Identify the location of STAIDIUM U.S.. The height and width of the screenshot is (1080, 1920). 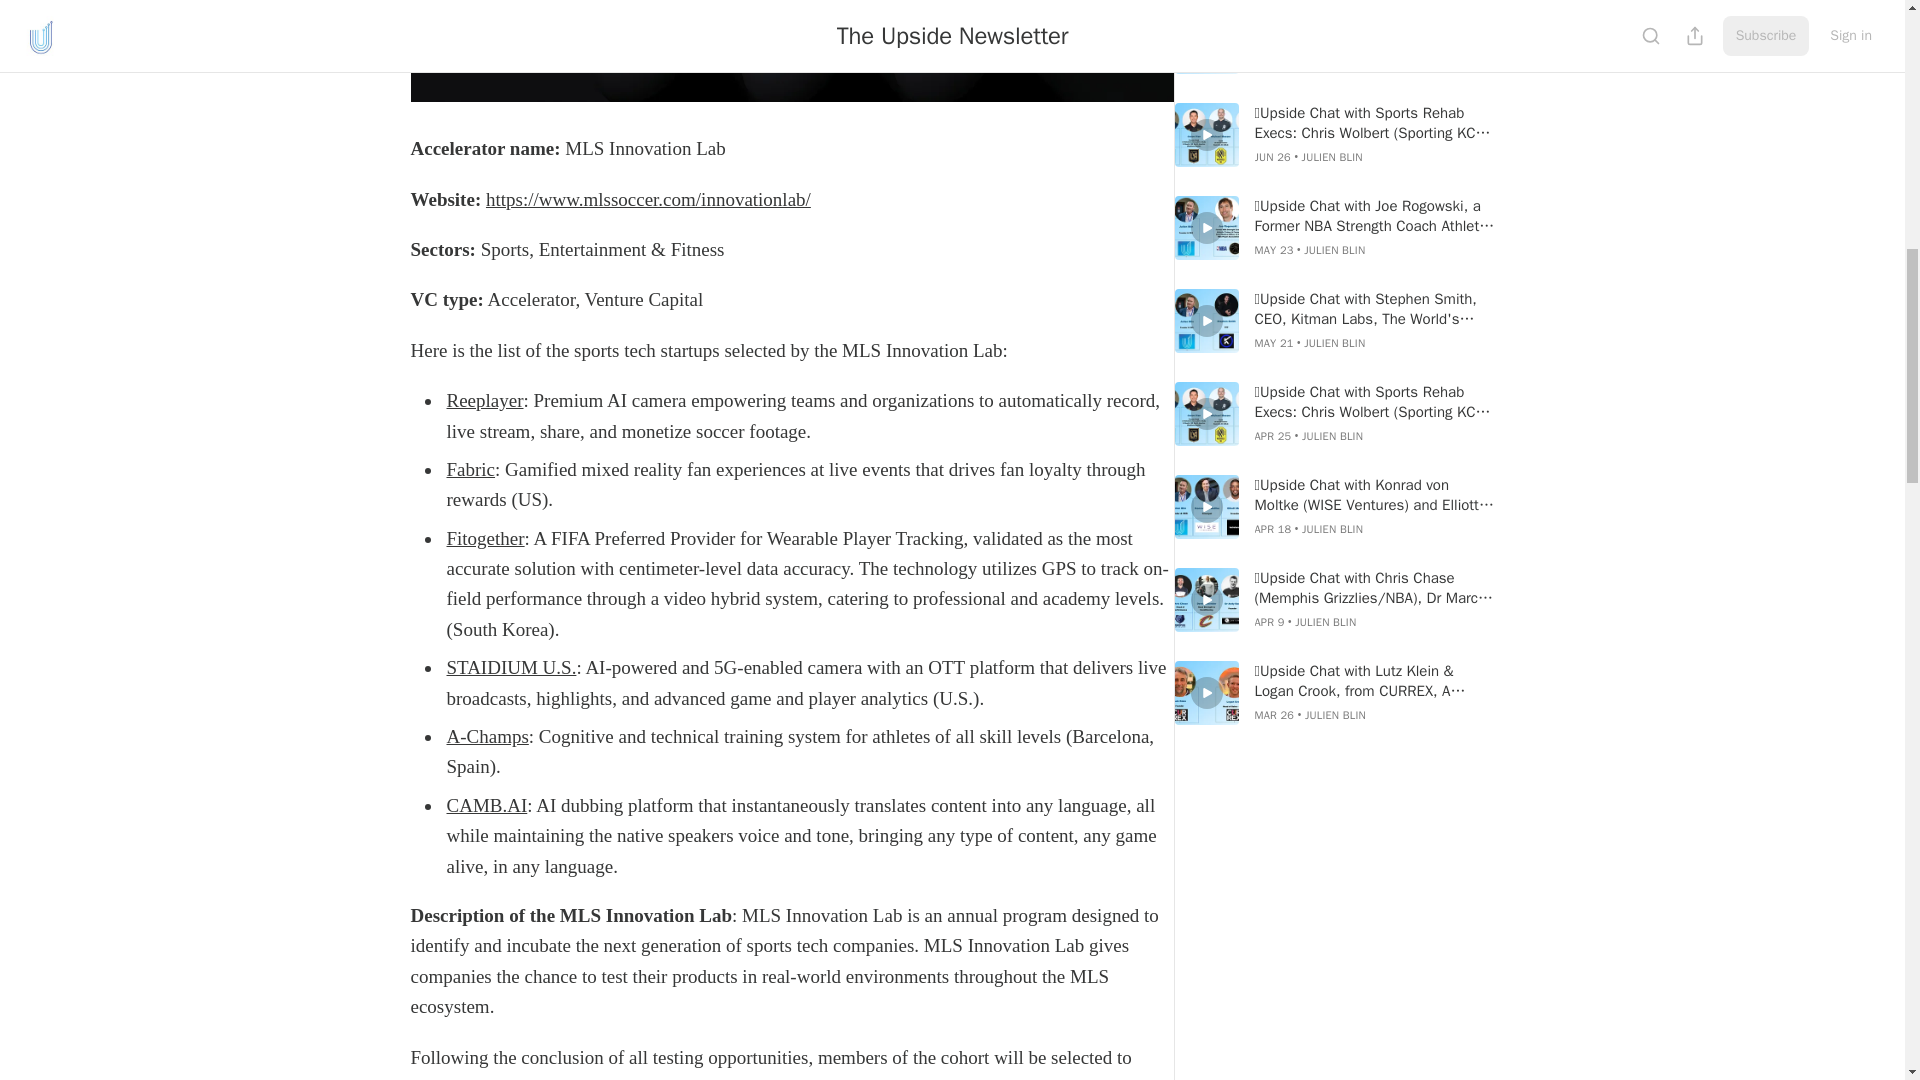
(510, 667).